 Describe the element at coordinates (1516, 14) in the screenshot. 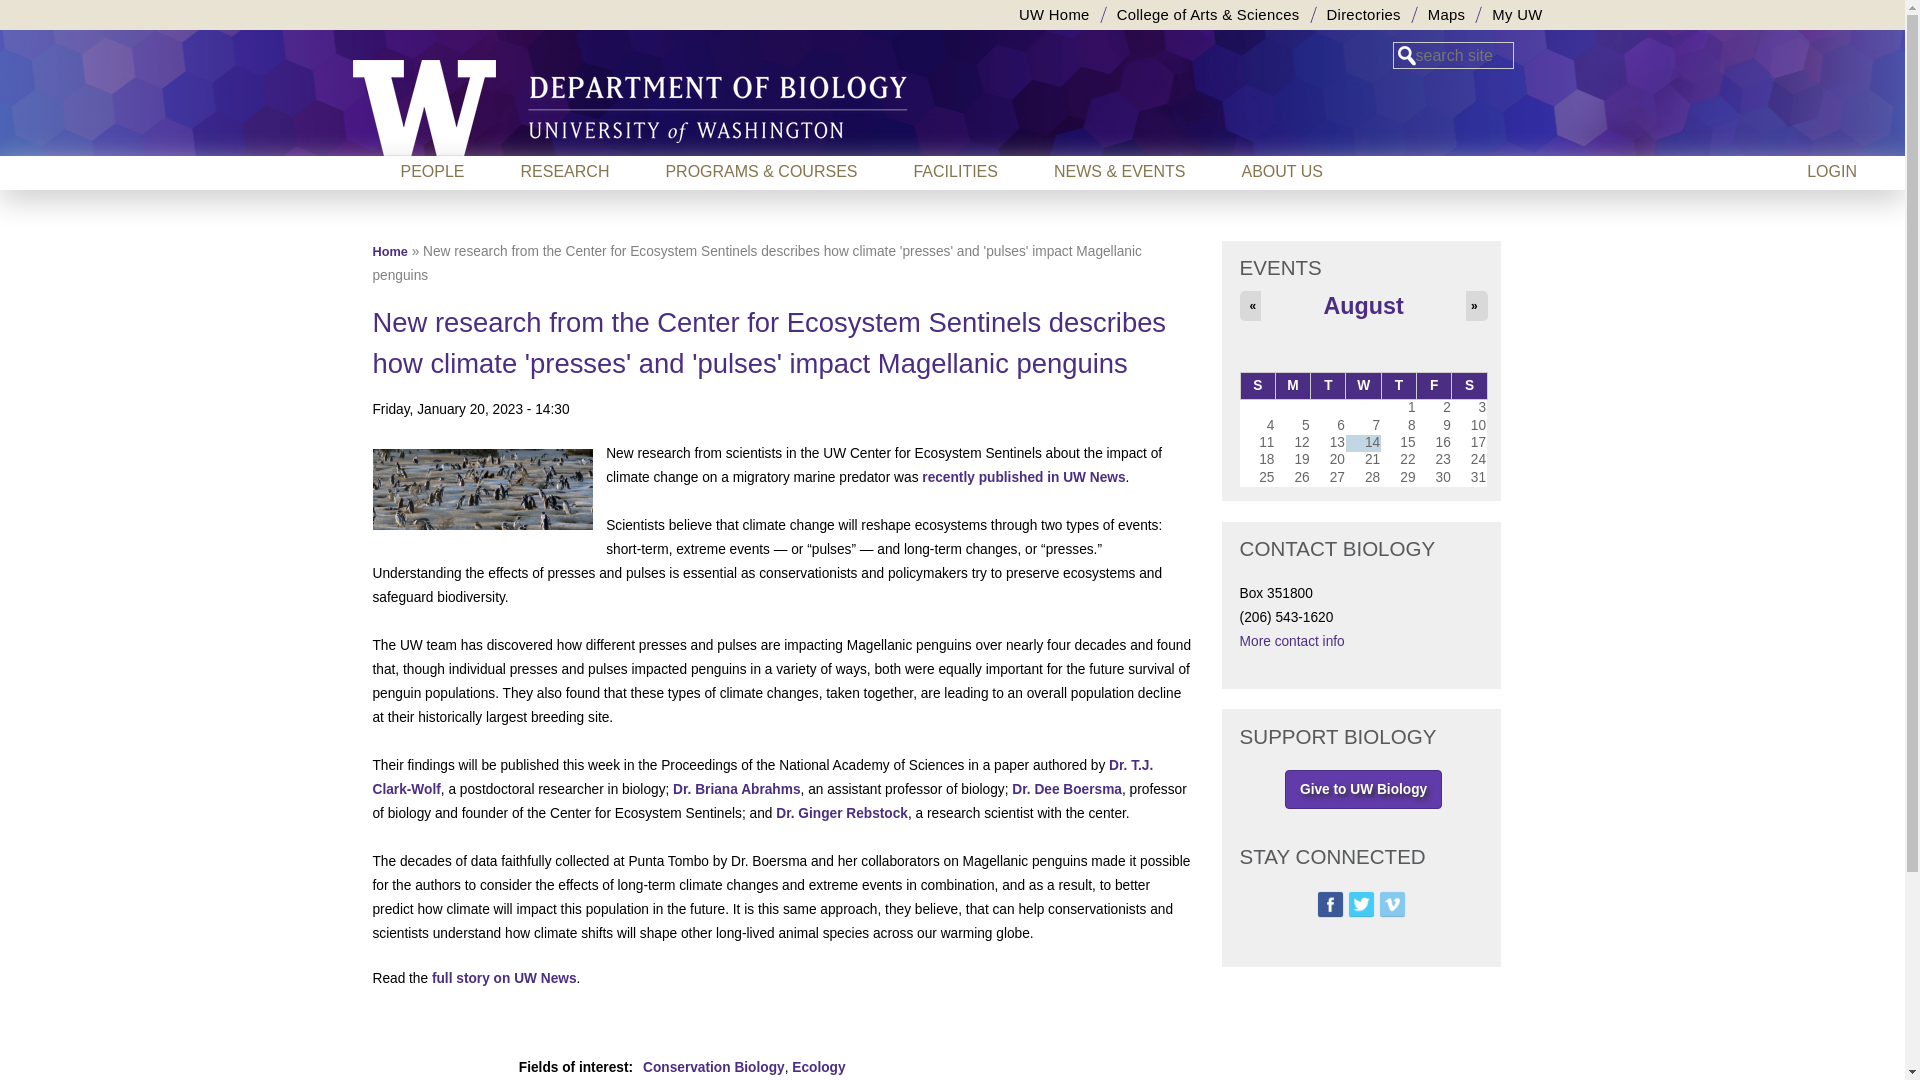

I see `My UW` at that location.